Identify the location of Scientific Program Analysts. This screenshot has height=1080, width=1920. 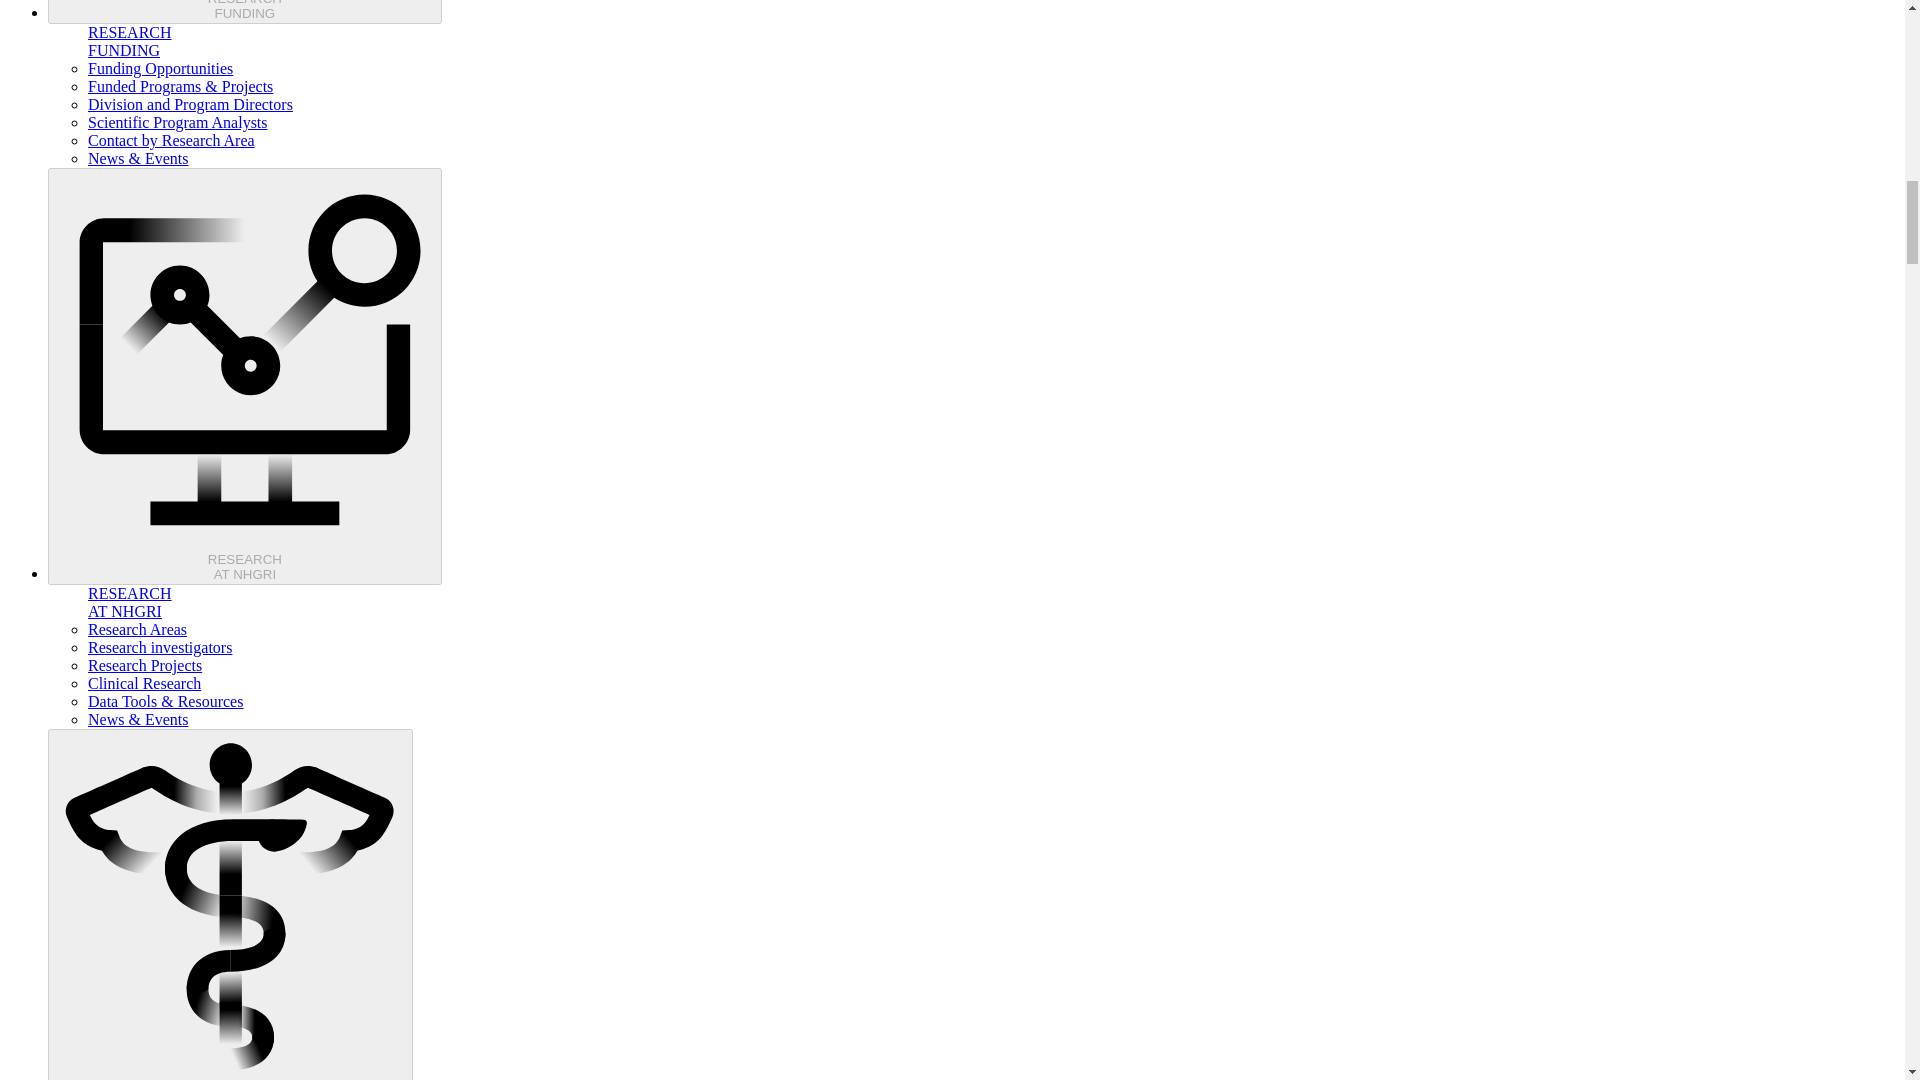
(160, 68).